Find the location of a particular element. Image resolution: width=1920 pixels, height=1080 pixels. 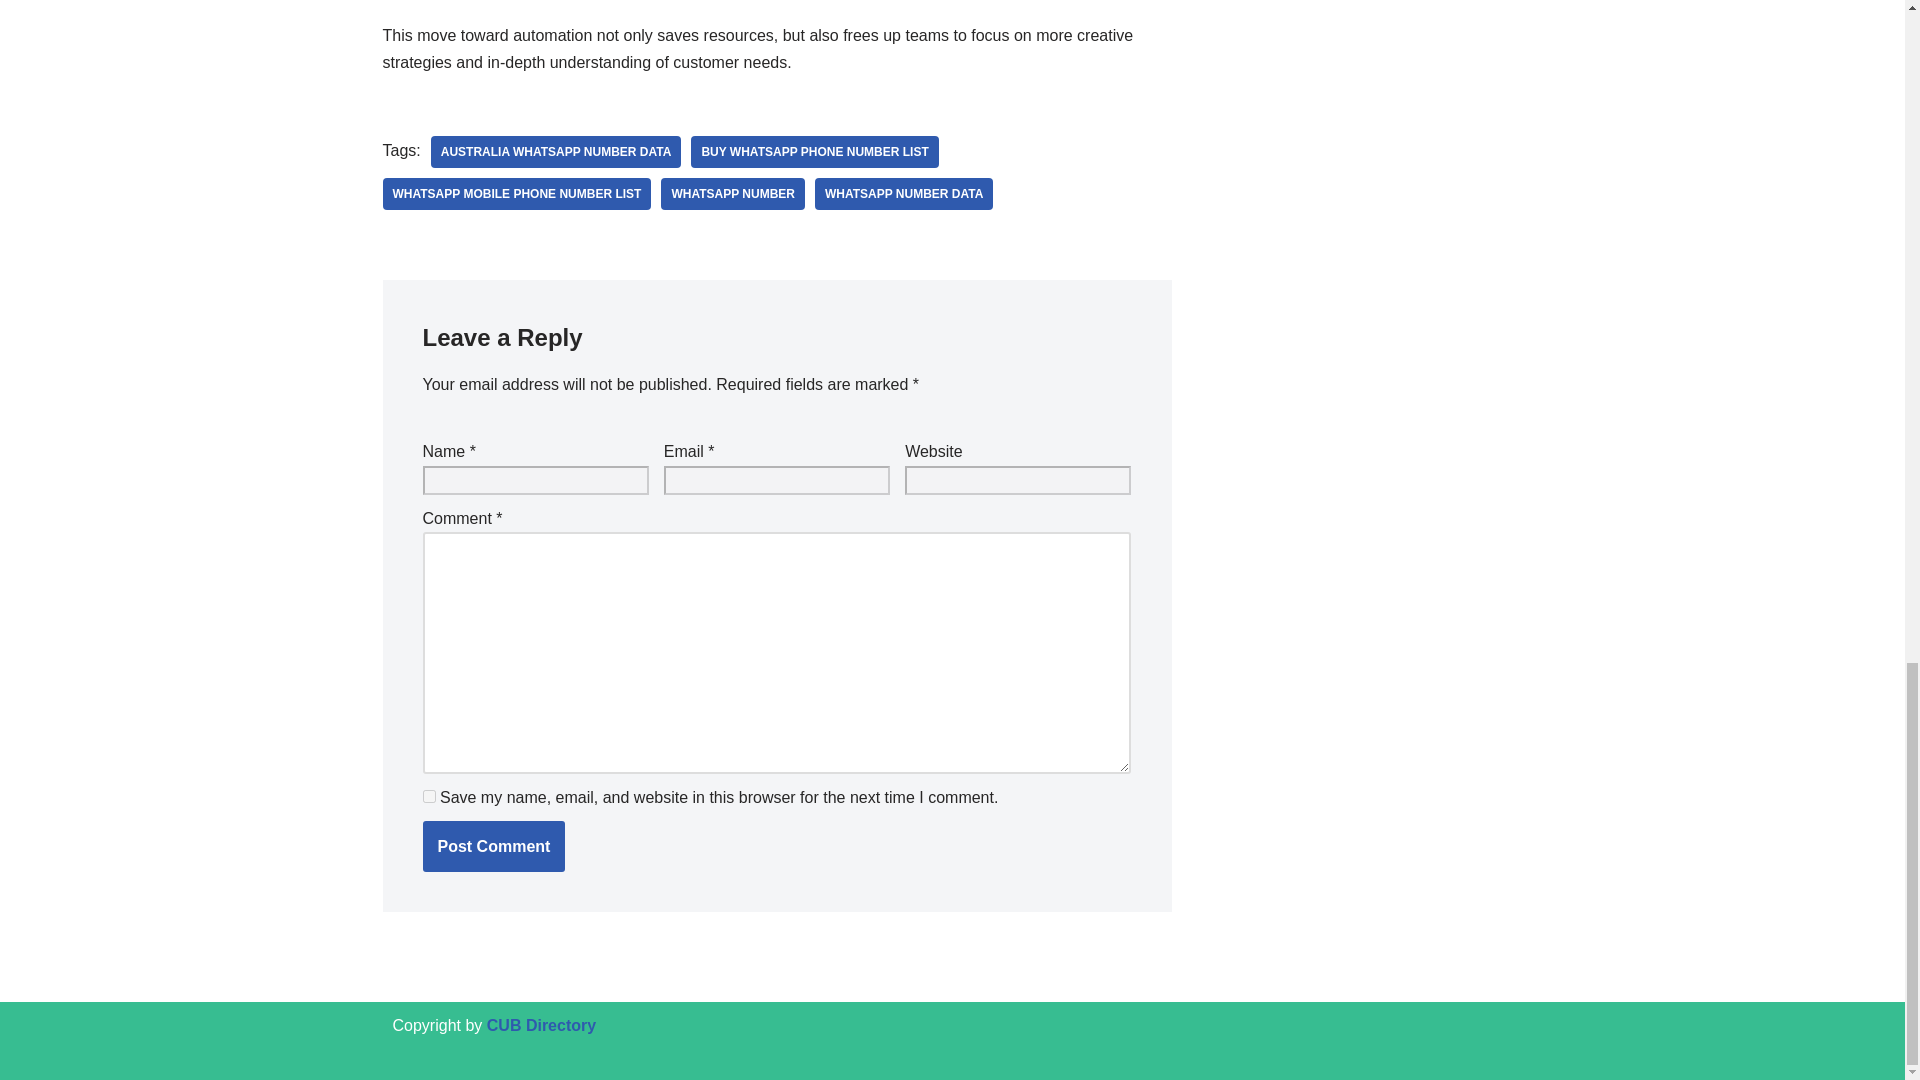

WHATSAPP MOBILE PHONE NUMBER LIST is located at coordinates (516, 194).